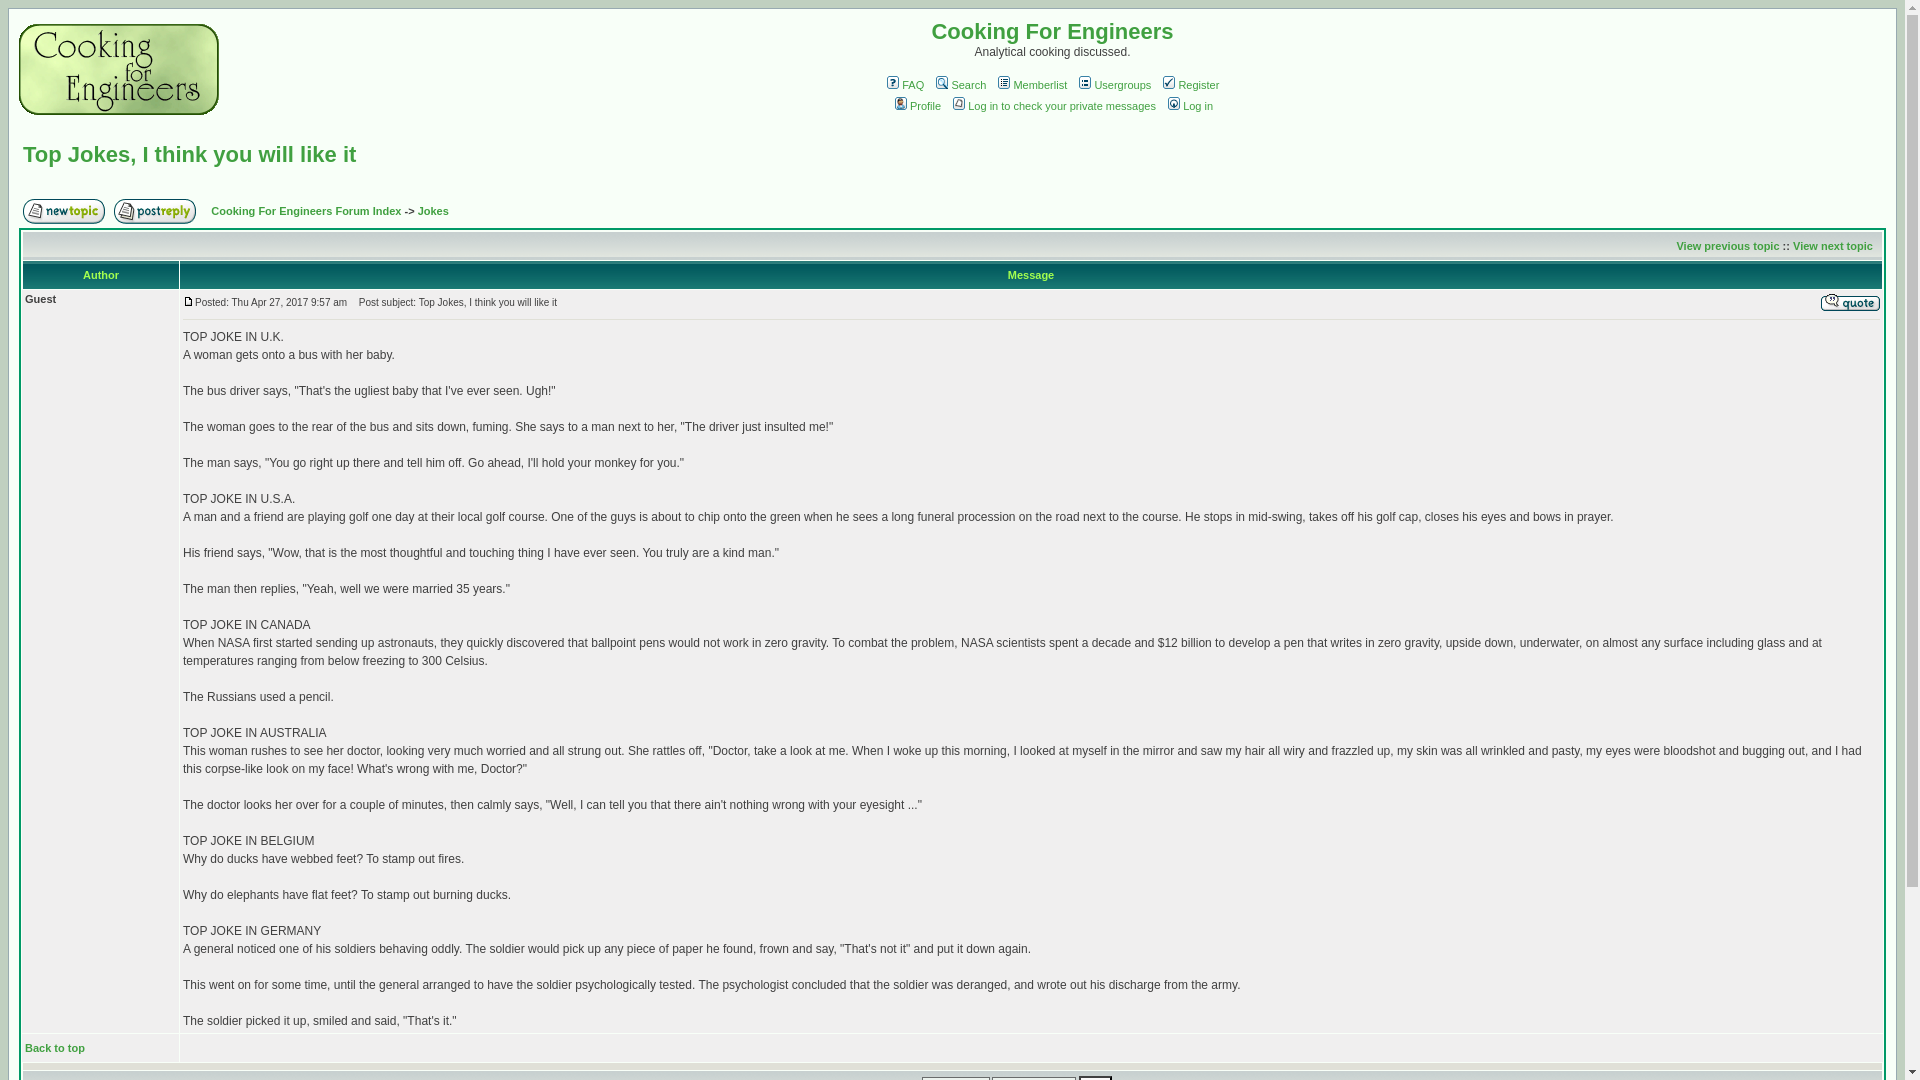 The height and width of the screenshot is (1080, 1920). What do you see at coordinates (1095, 1078) in the screenshot?
I see `Go` at bounding box center [1095, 1078].